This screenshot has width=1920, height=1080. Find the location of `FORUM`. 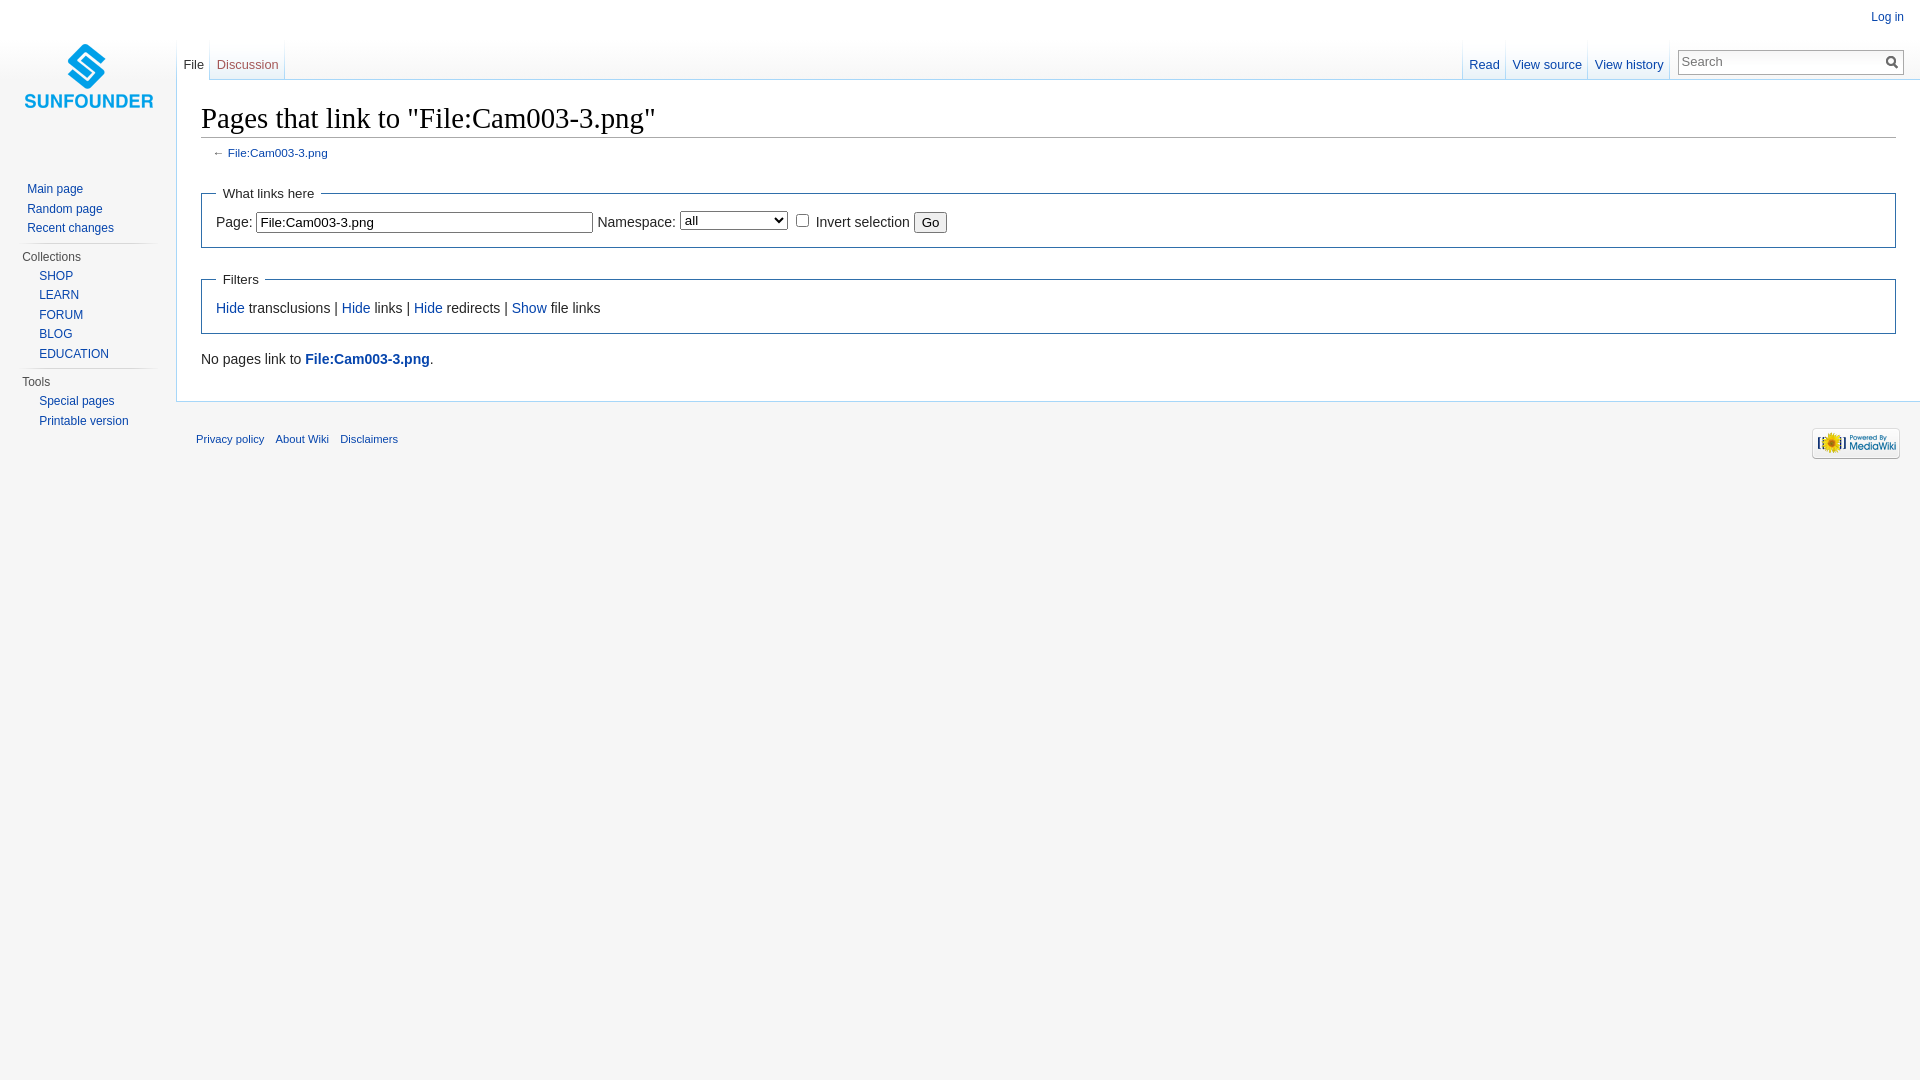

FORUM is located at coordinates (61, 315).